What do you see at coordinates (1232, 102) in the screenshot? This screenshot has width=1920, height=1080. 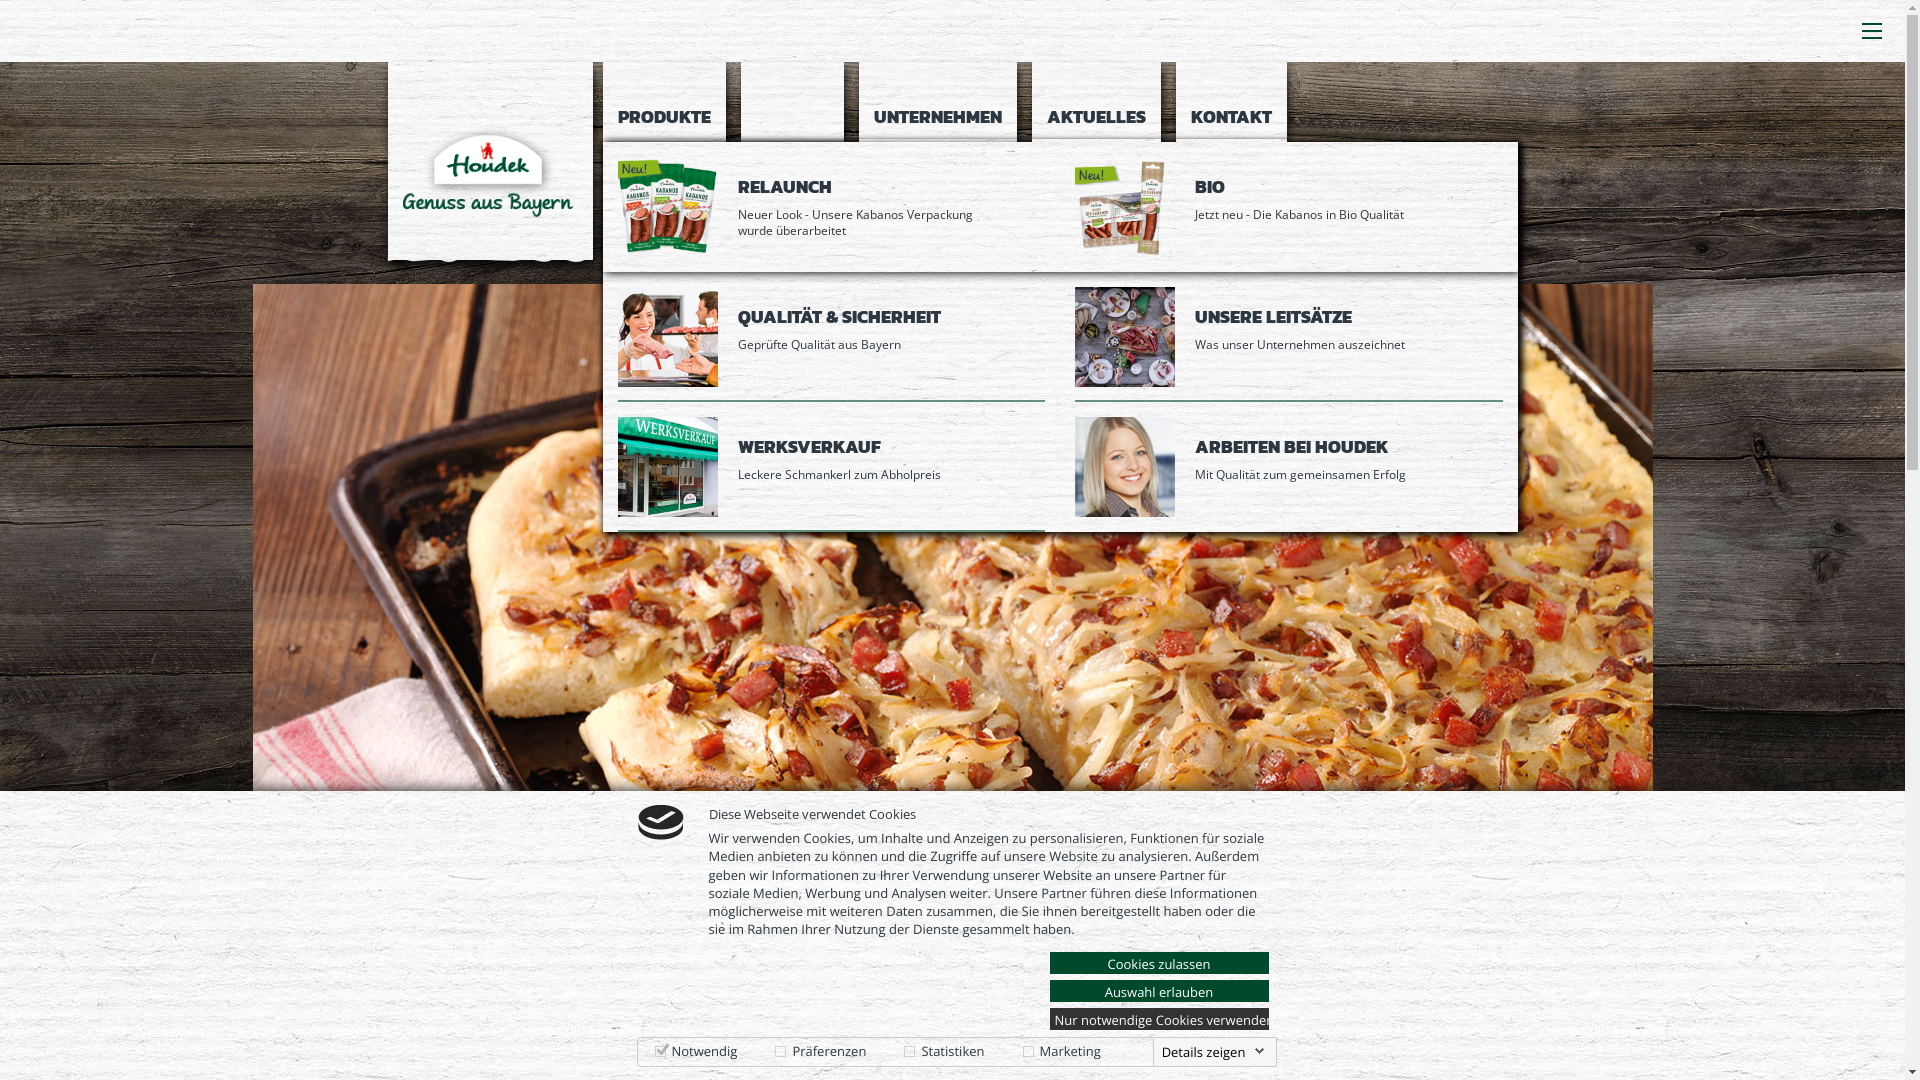 I see `KONTAKT` at bounding box center [1232, 102].